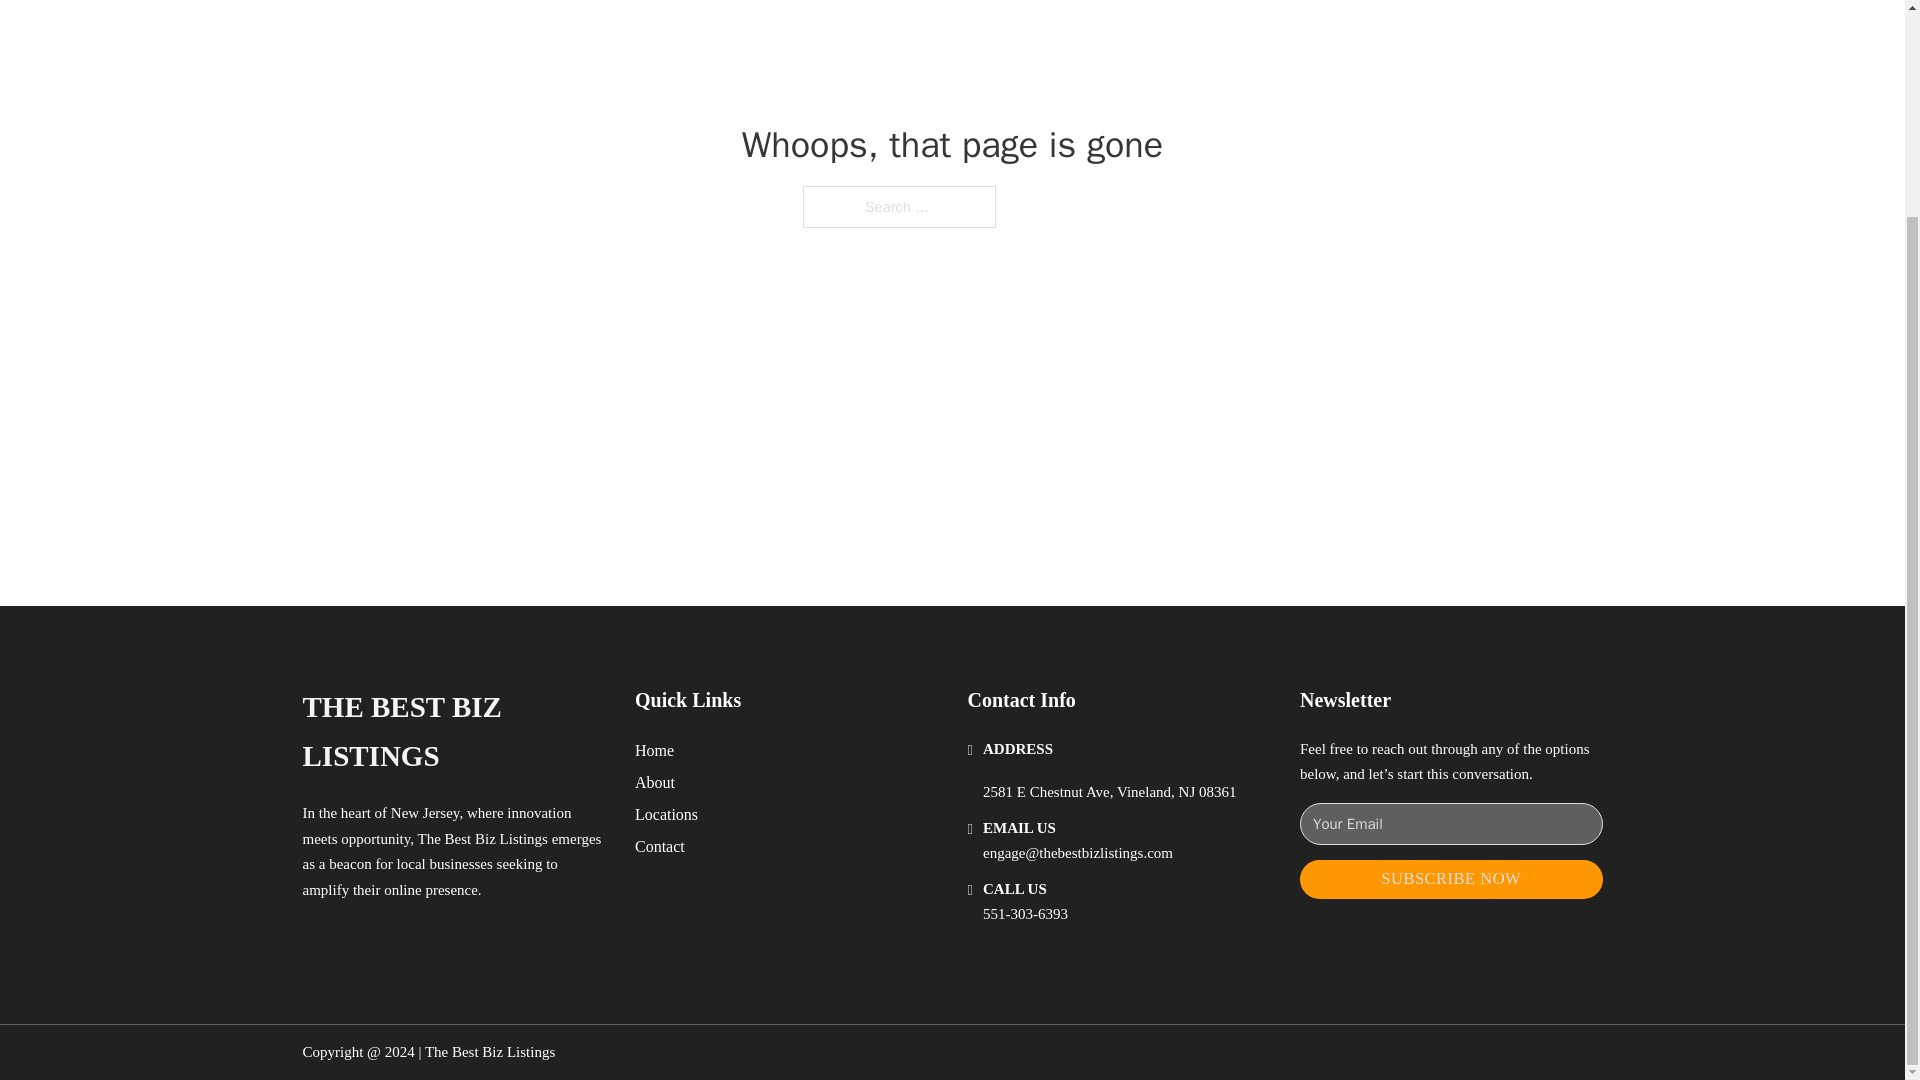  I want to click on SUBSCRIBE NOW, so click(1451, 878).